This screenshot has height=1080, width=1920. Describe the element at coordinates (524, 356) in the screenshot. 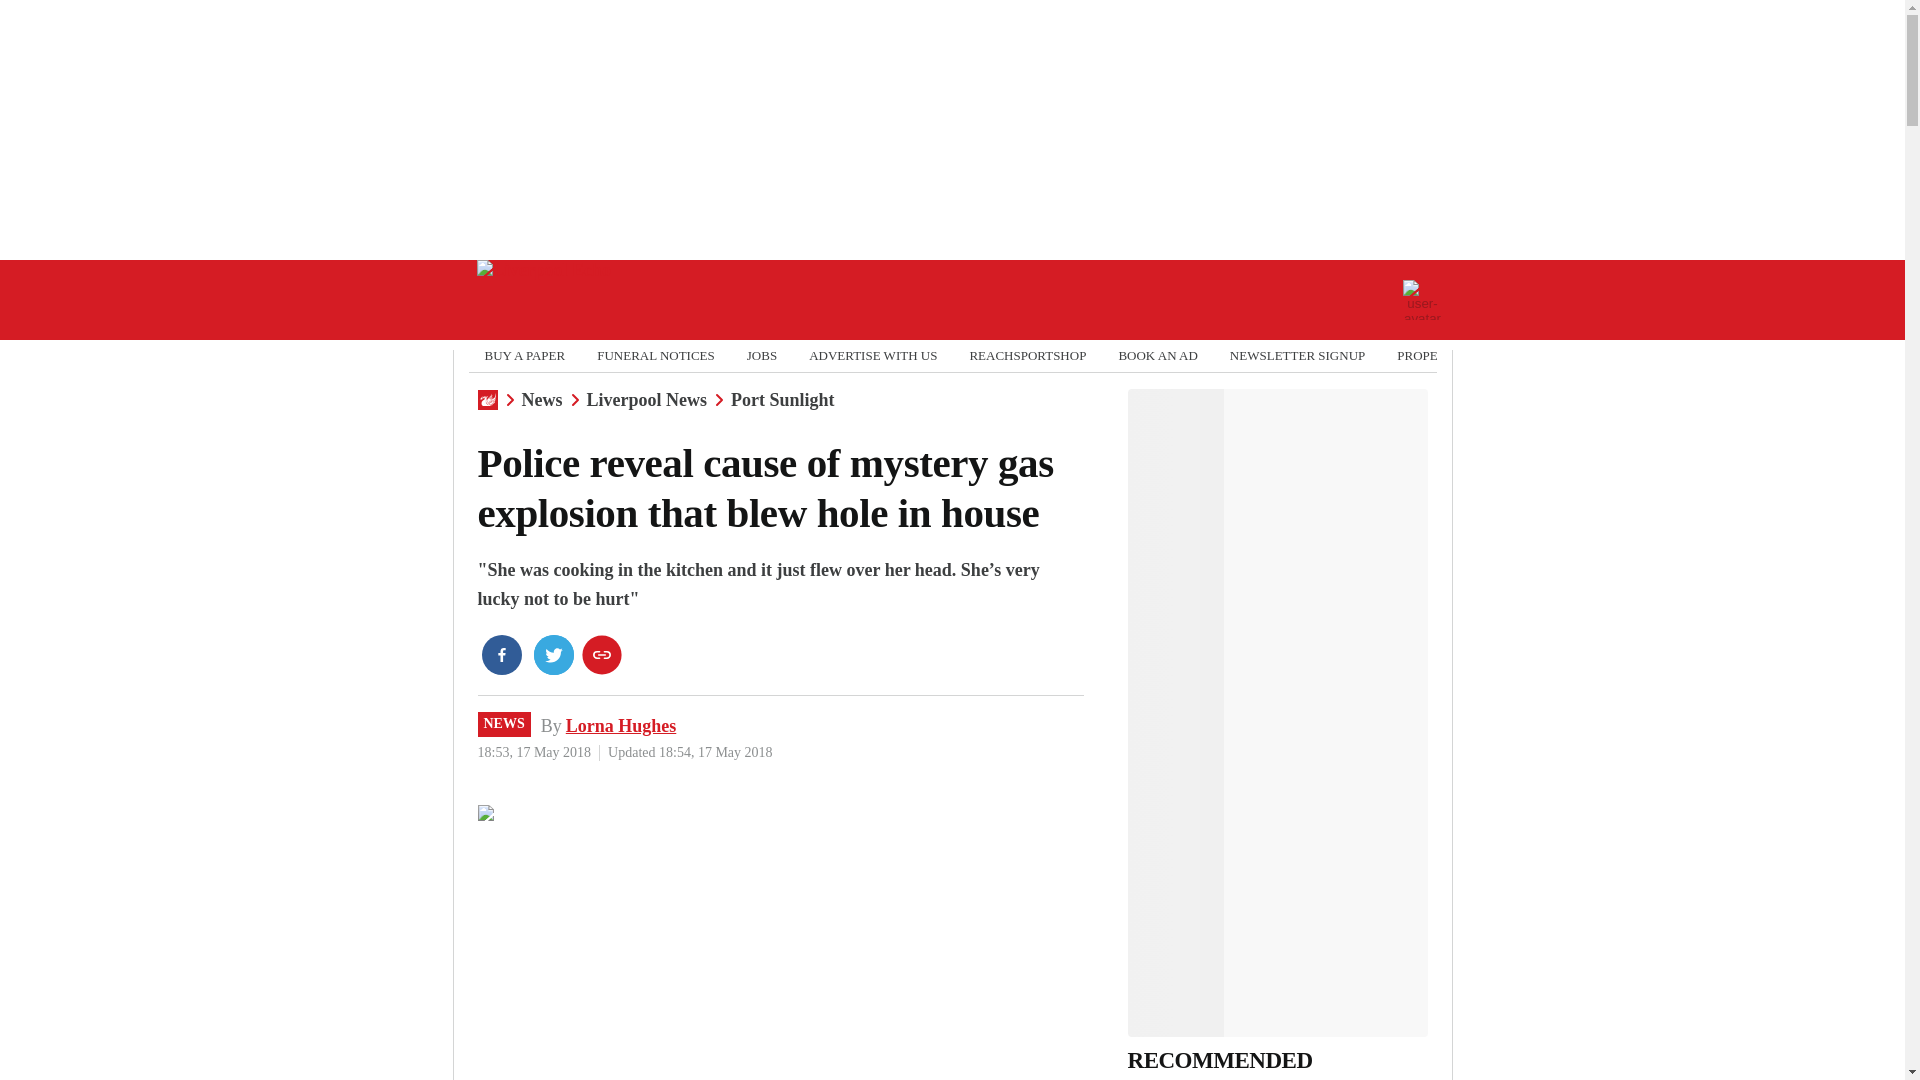

I see `BUY A PAPER` at that location.